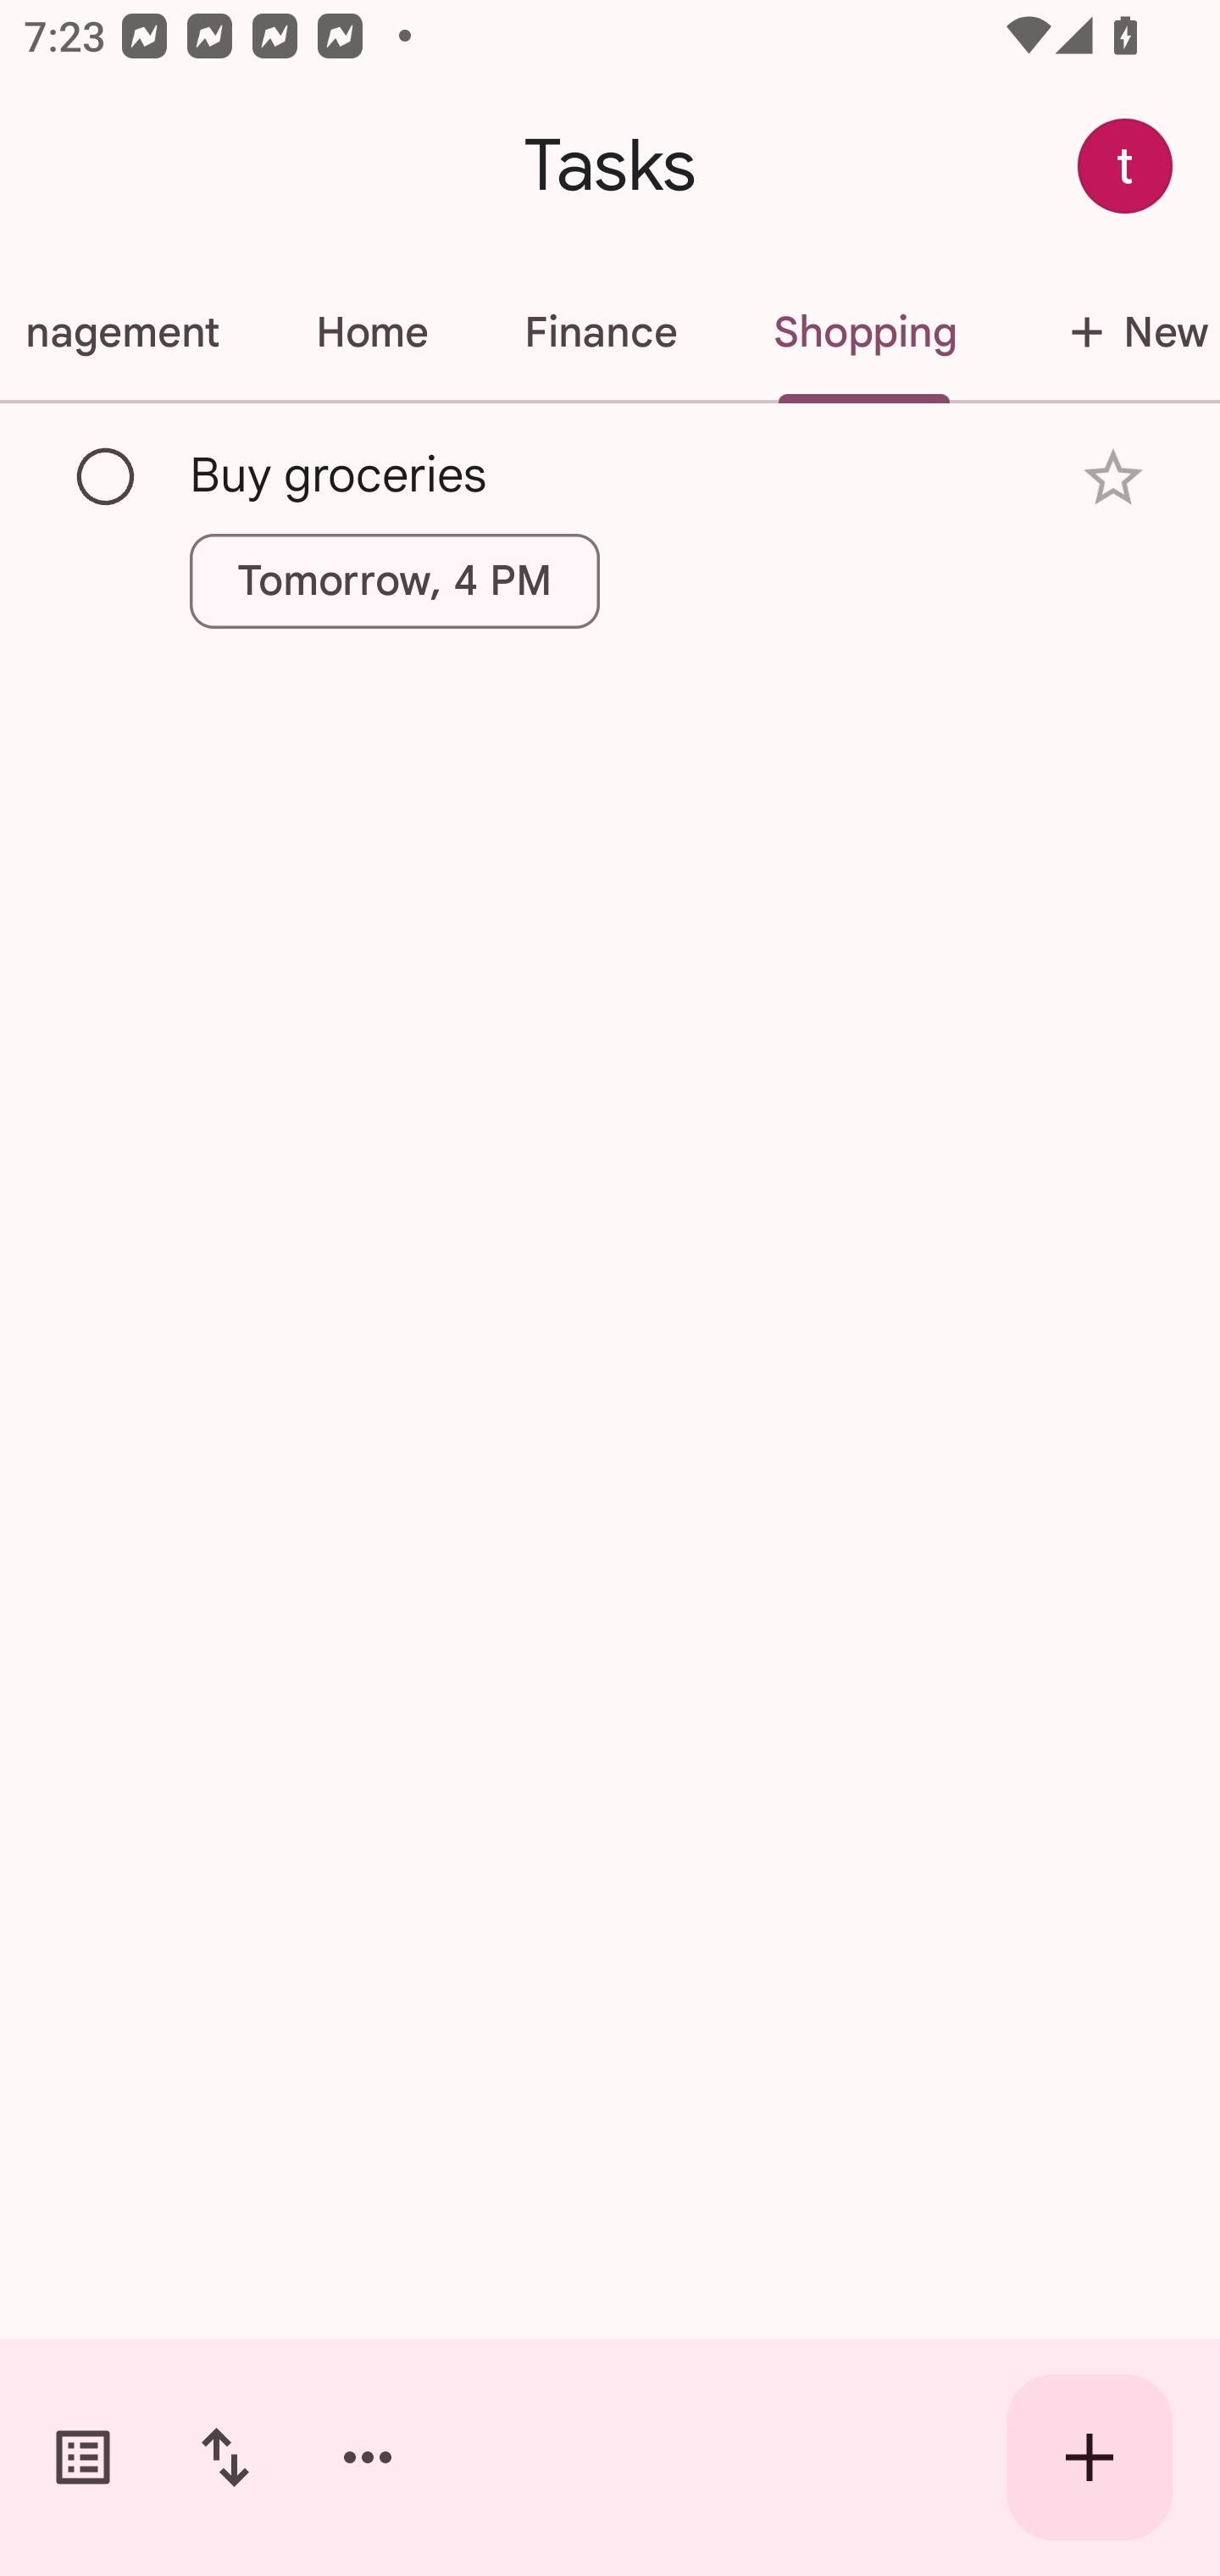 Image resolution: width=1220 pixels, height=2576 pixels. Describe the element at coordinates (600, 332) in the screenshot. I see `Finance` at that location.